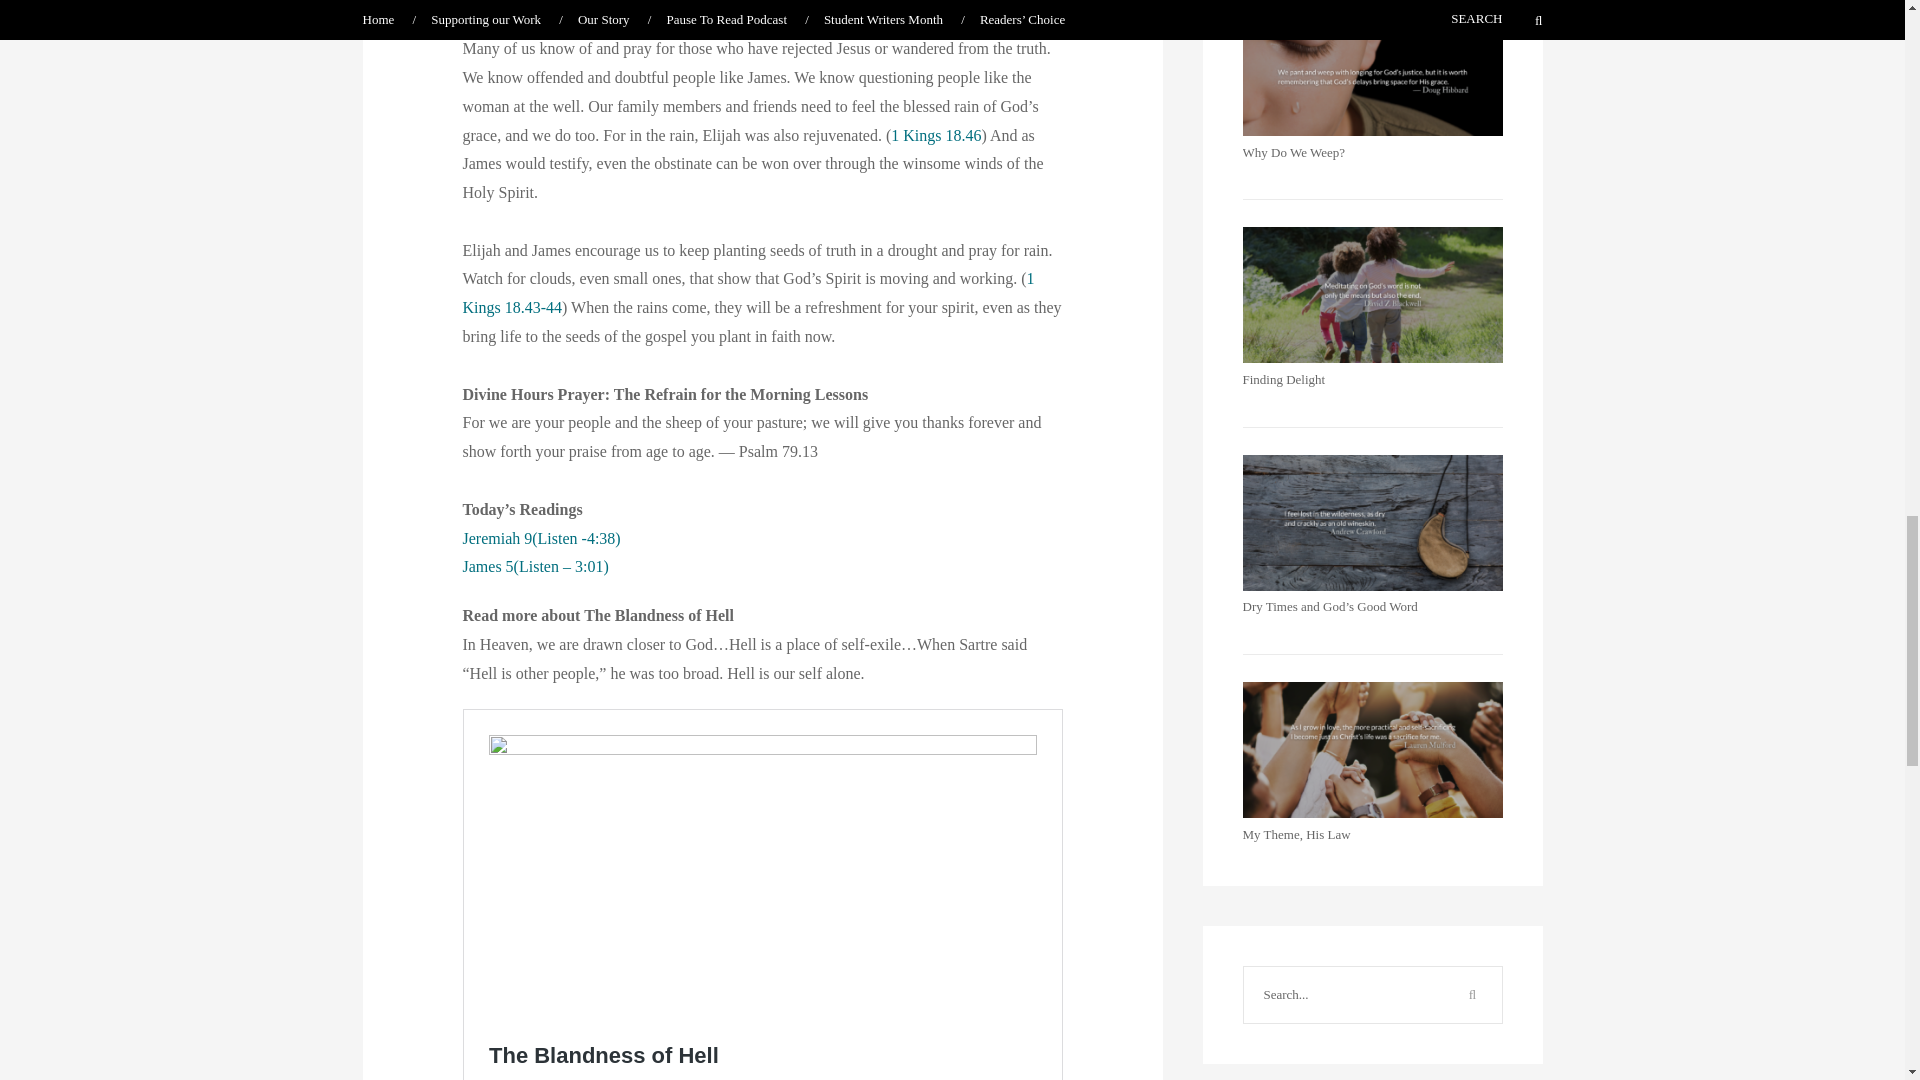 The image size is (1920, 1080). What do you see at coordinates (936, 134) in the screenshot?
I see `1 Kings 18.46` at bounding box center [936, 134].